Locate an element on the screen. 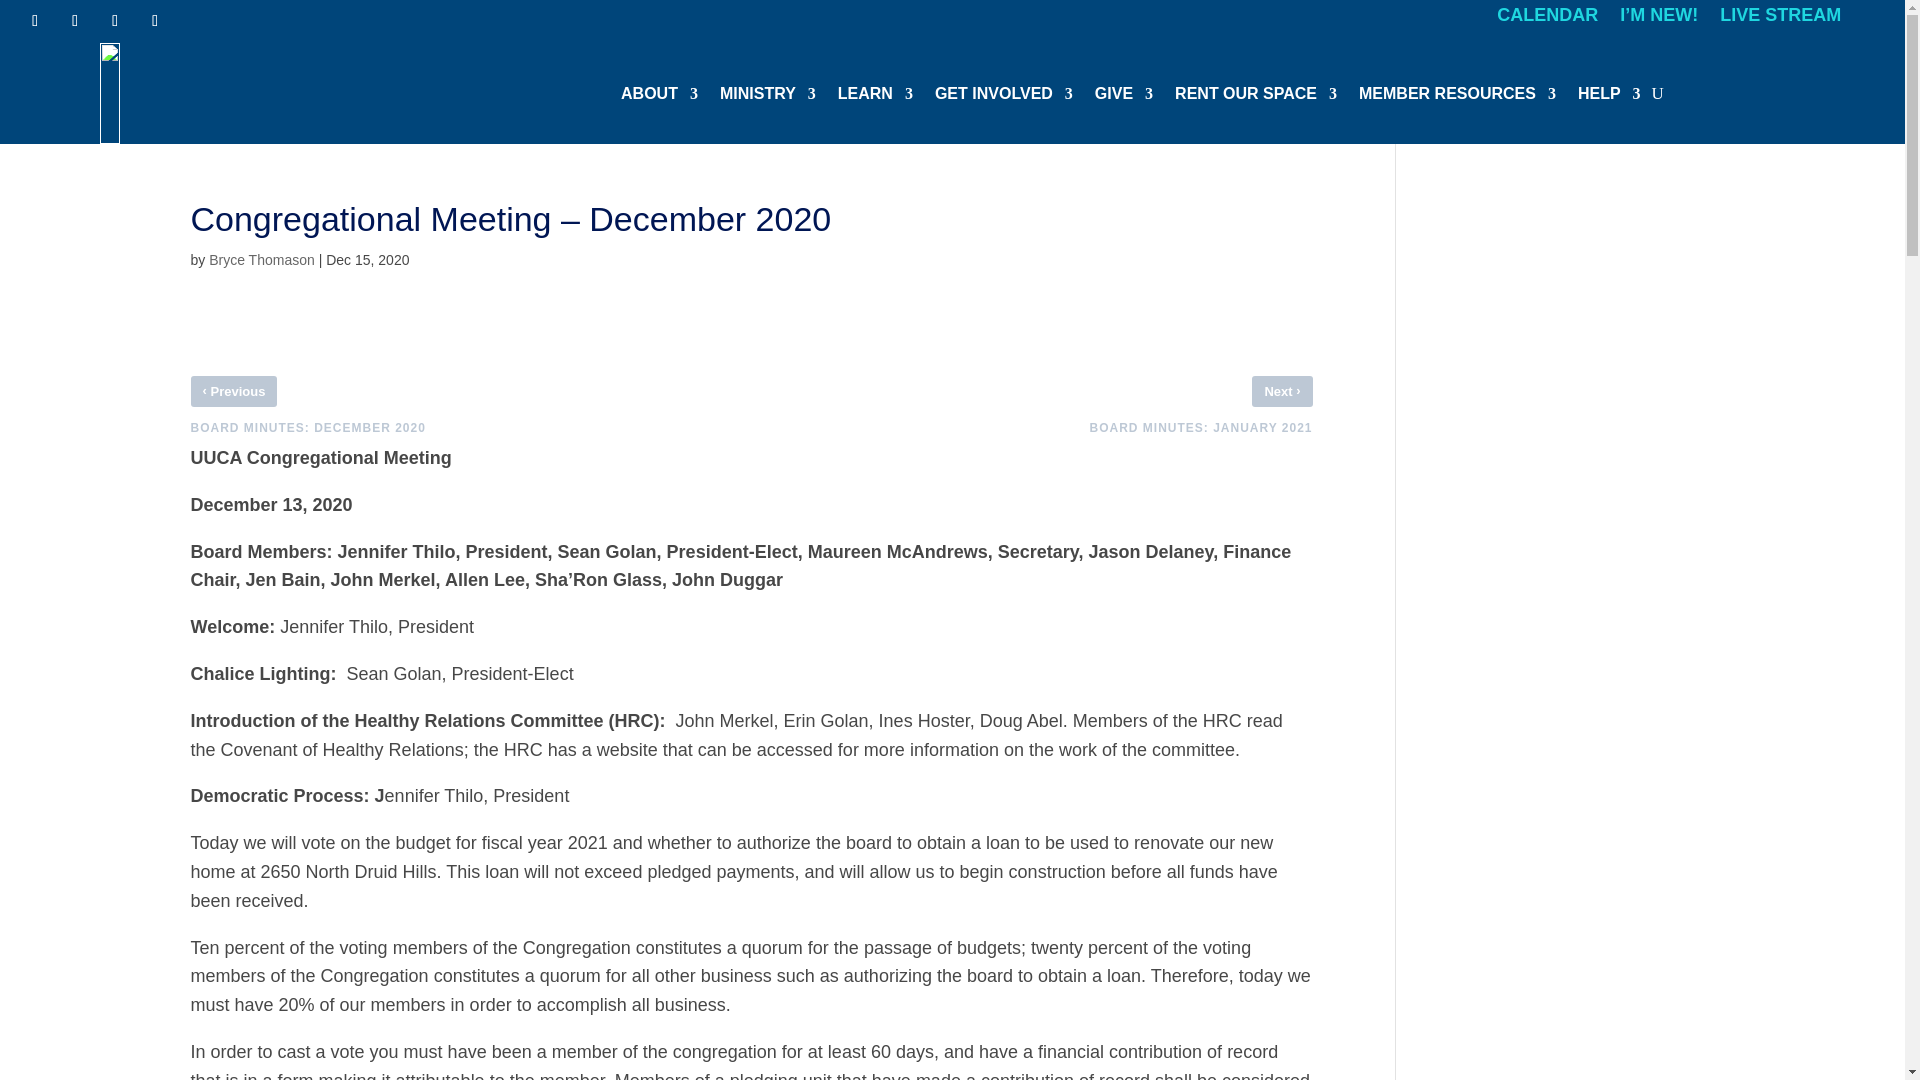 The height and width of the screenshot is (1080, 1920). Follow on Google is located at coordinates (154, 20).